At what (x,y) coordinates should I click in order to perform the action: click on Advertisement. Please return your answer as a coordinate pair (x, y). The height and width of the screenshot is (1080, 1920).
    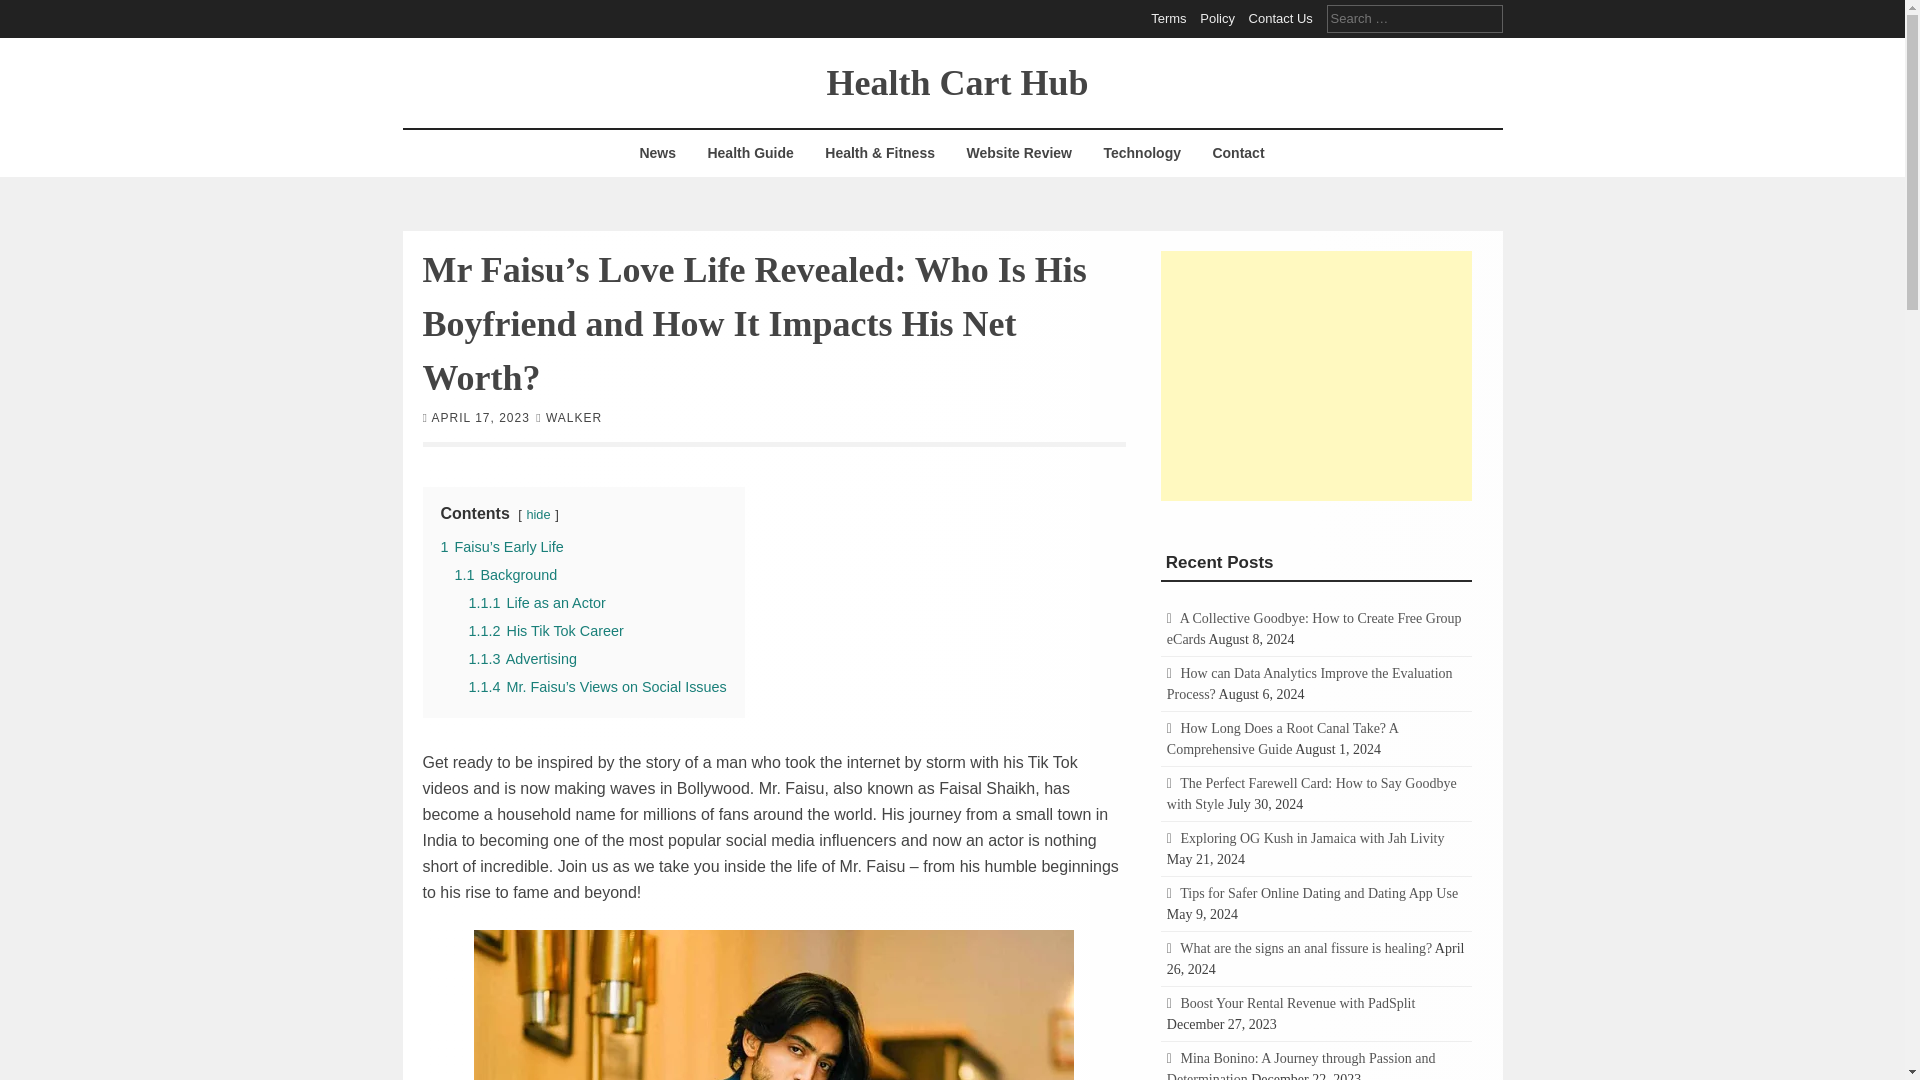
    Looking at the image, I should click on (1316, 374).